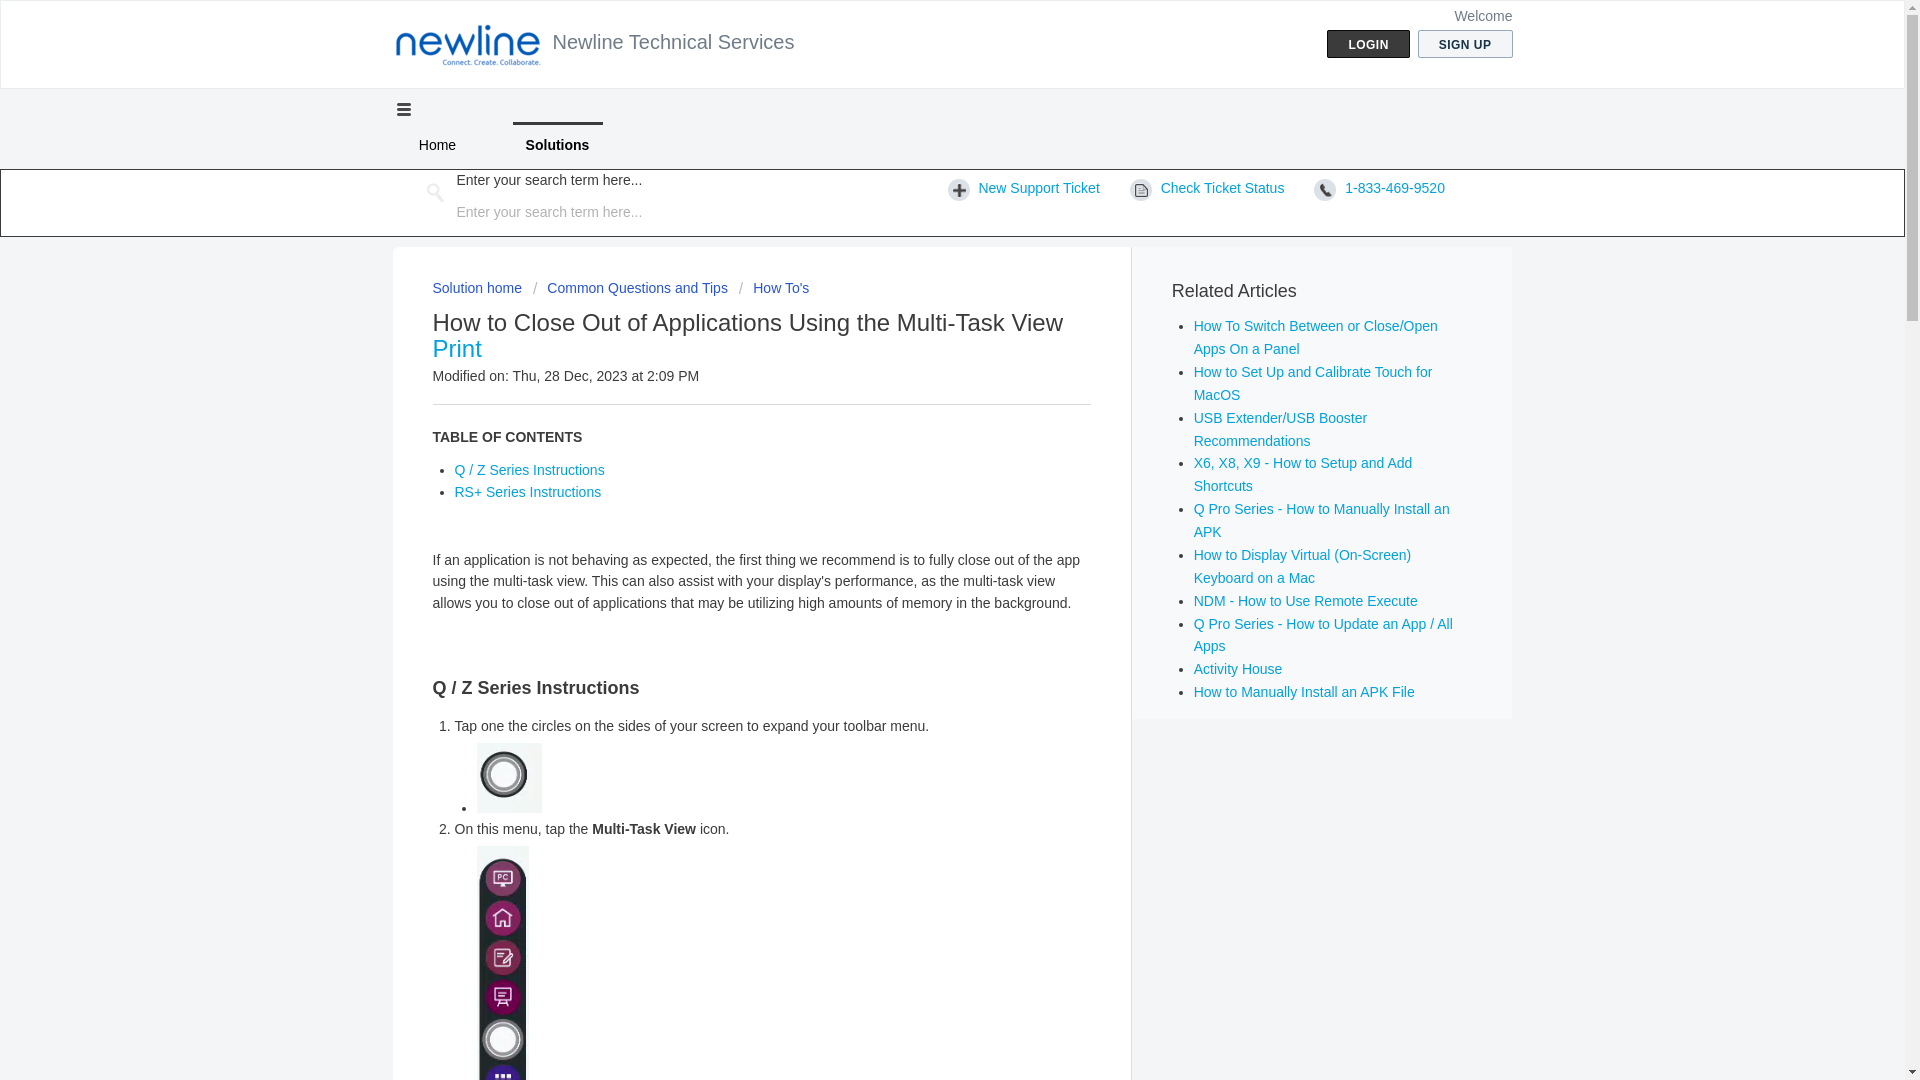  I want to click on New Support Ticket, so click(1024, 189).